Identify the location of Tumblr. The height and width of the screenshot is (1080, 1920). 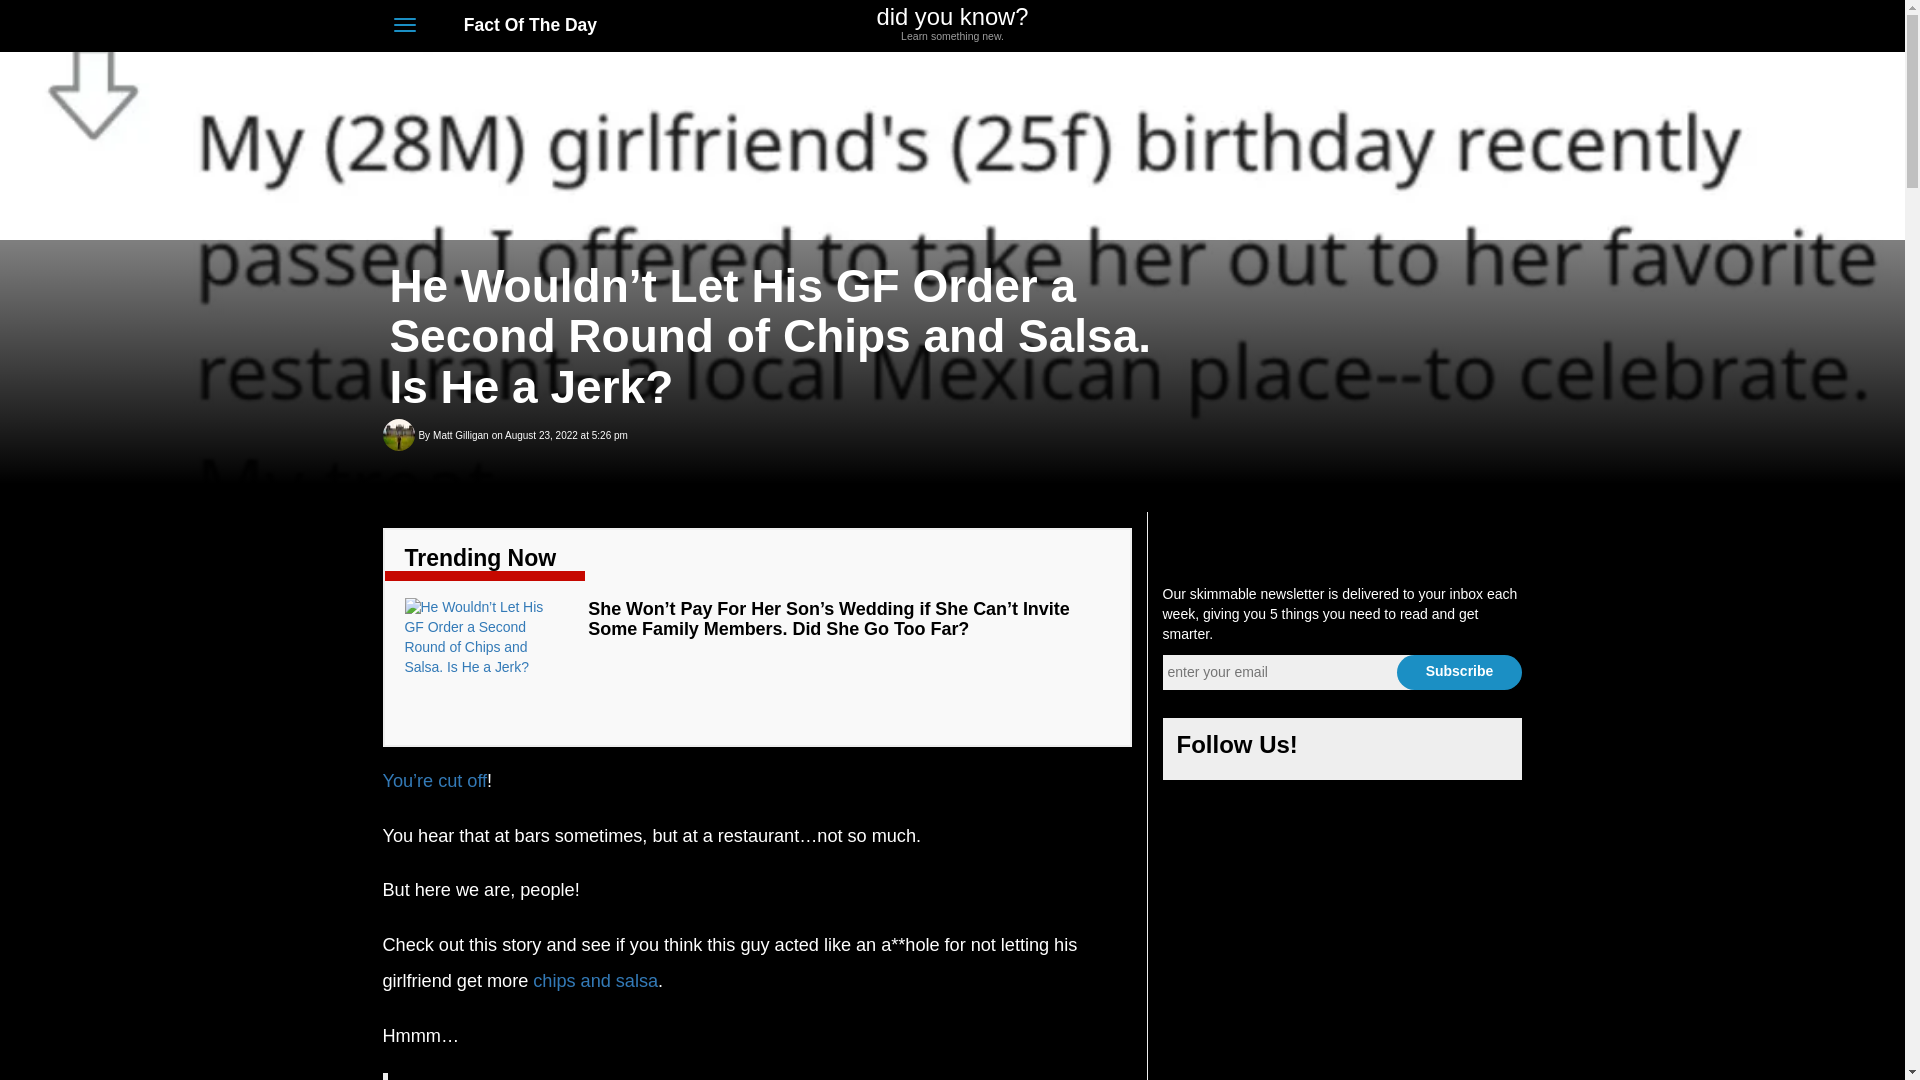
(1476, 27).